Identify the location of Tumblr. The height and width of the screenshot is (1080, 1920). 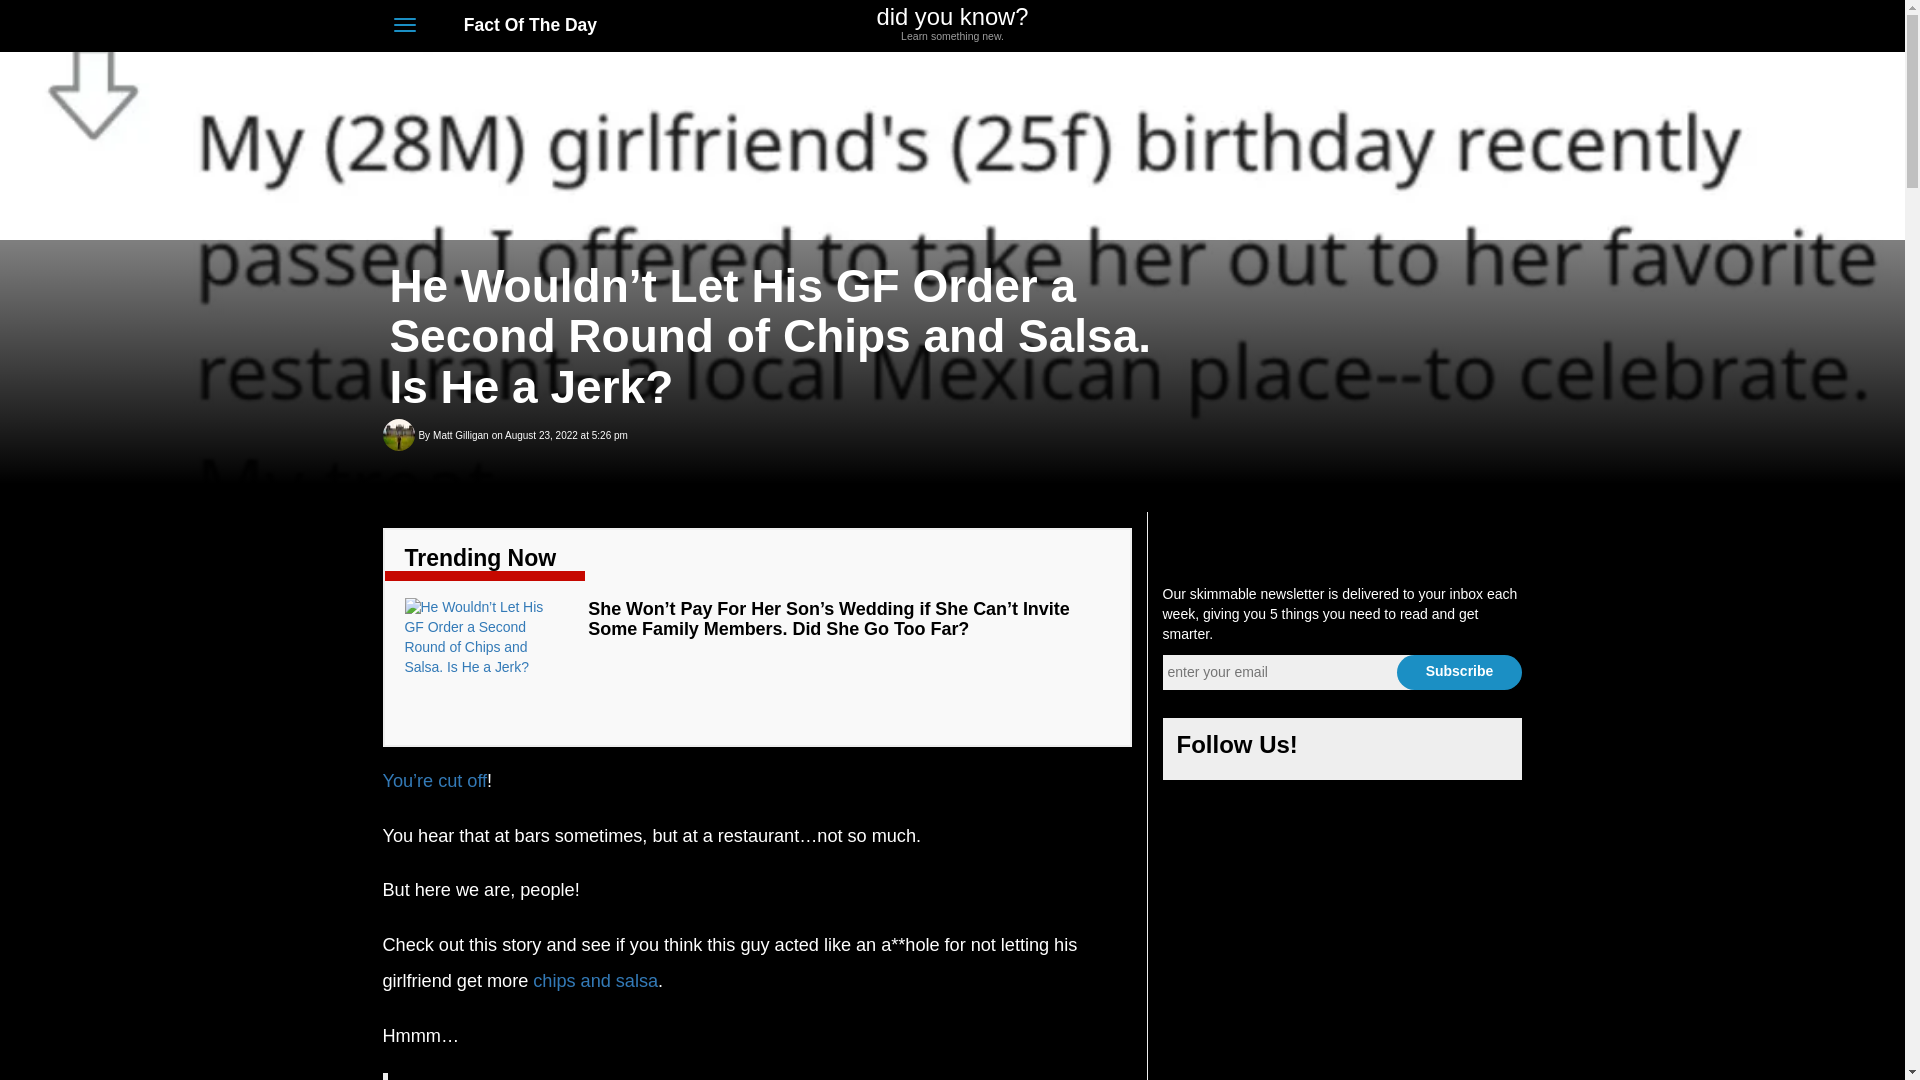
(1476, 27).